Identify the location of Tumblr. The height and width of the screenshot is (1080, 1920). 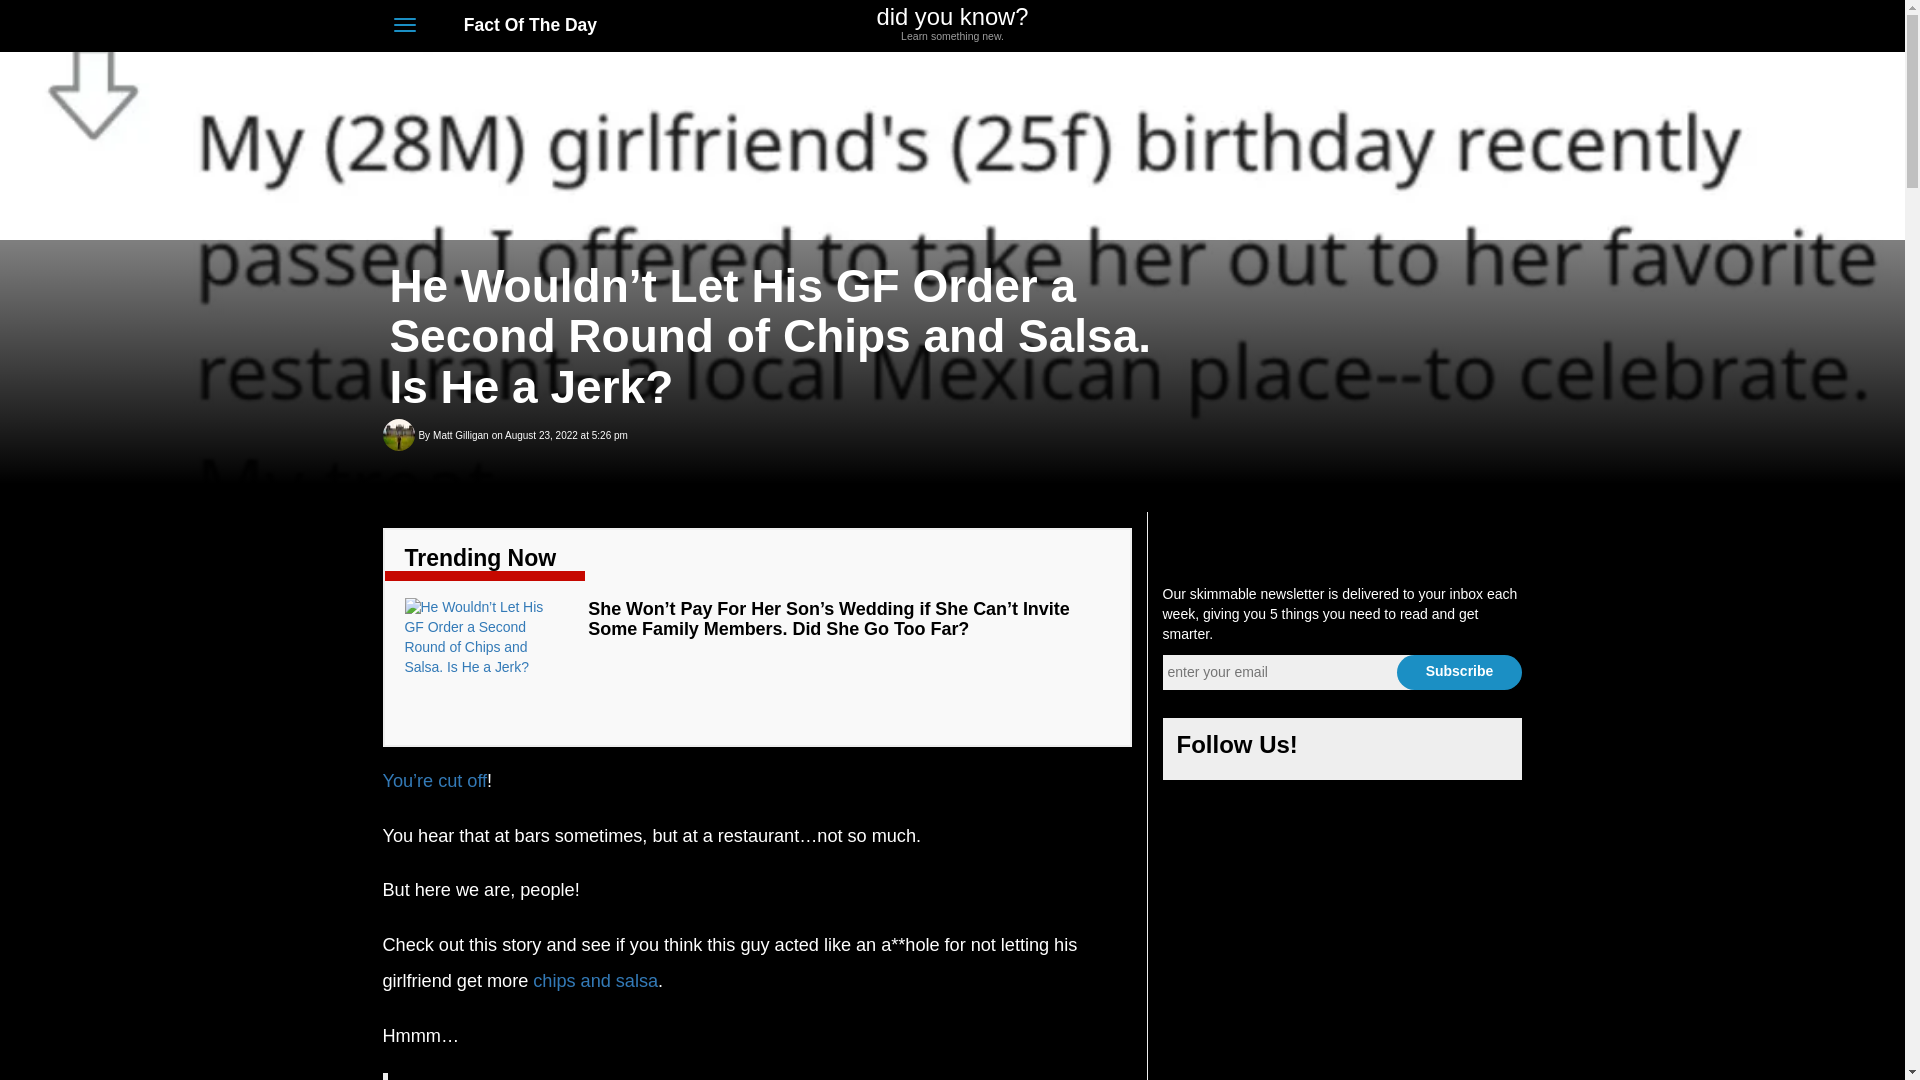
(1476, 27).